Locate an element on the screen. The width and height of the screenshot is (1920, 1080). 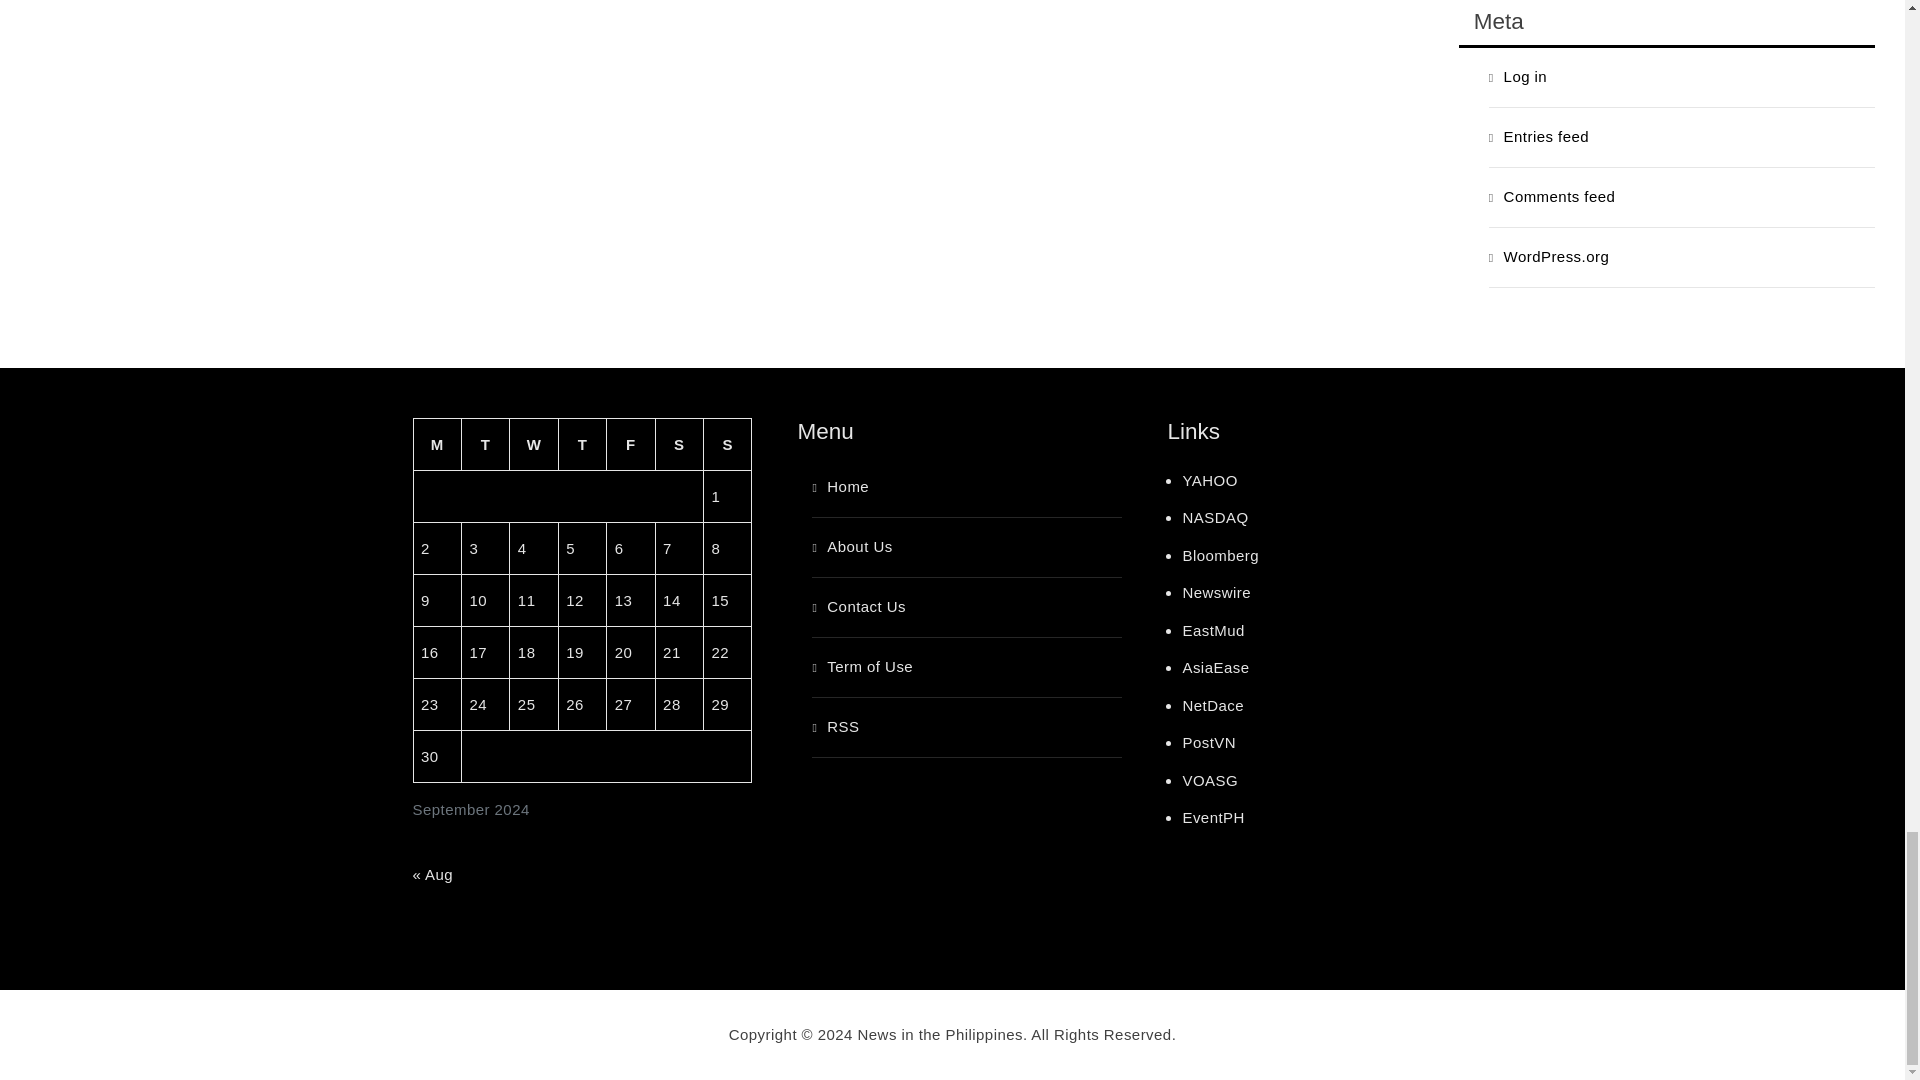
Monday is located at coordinates (436, 444).